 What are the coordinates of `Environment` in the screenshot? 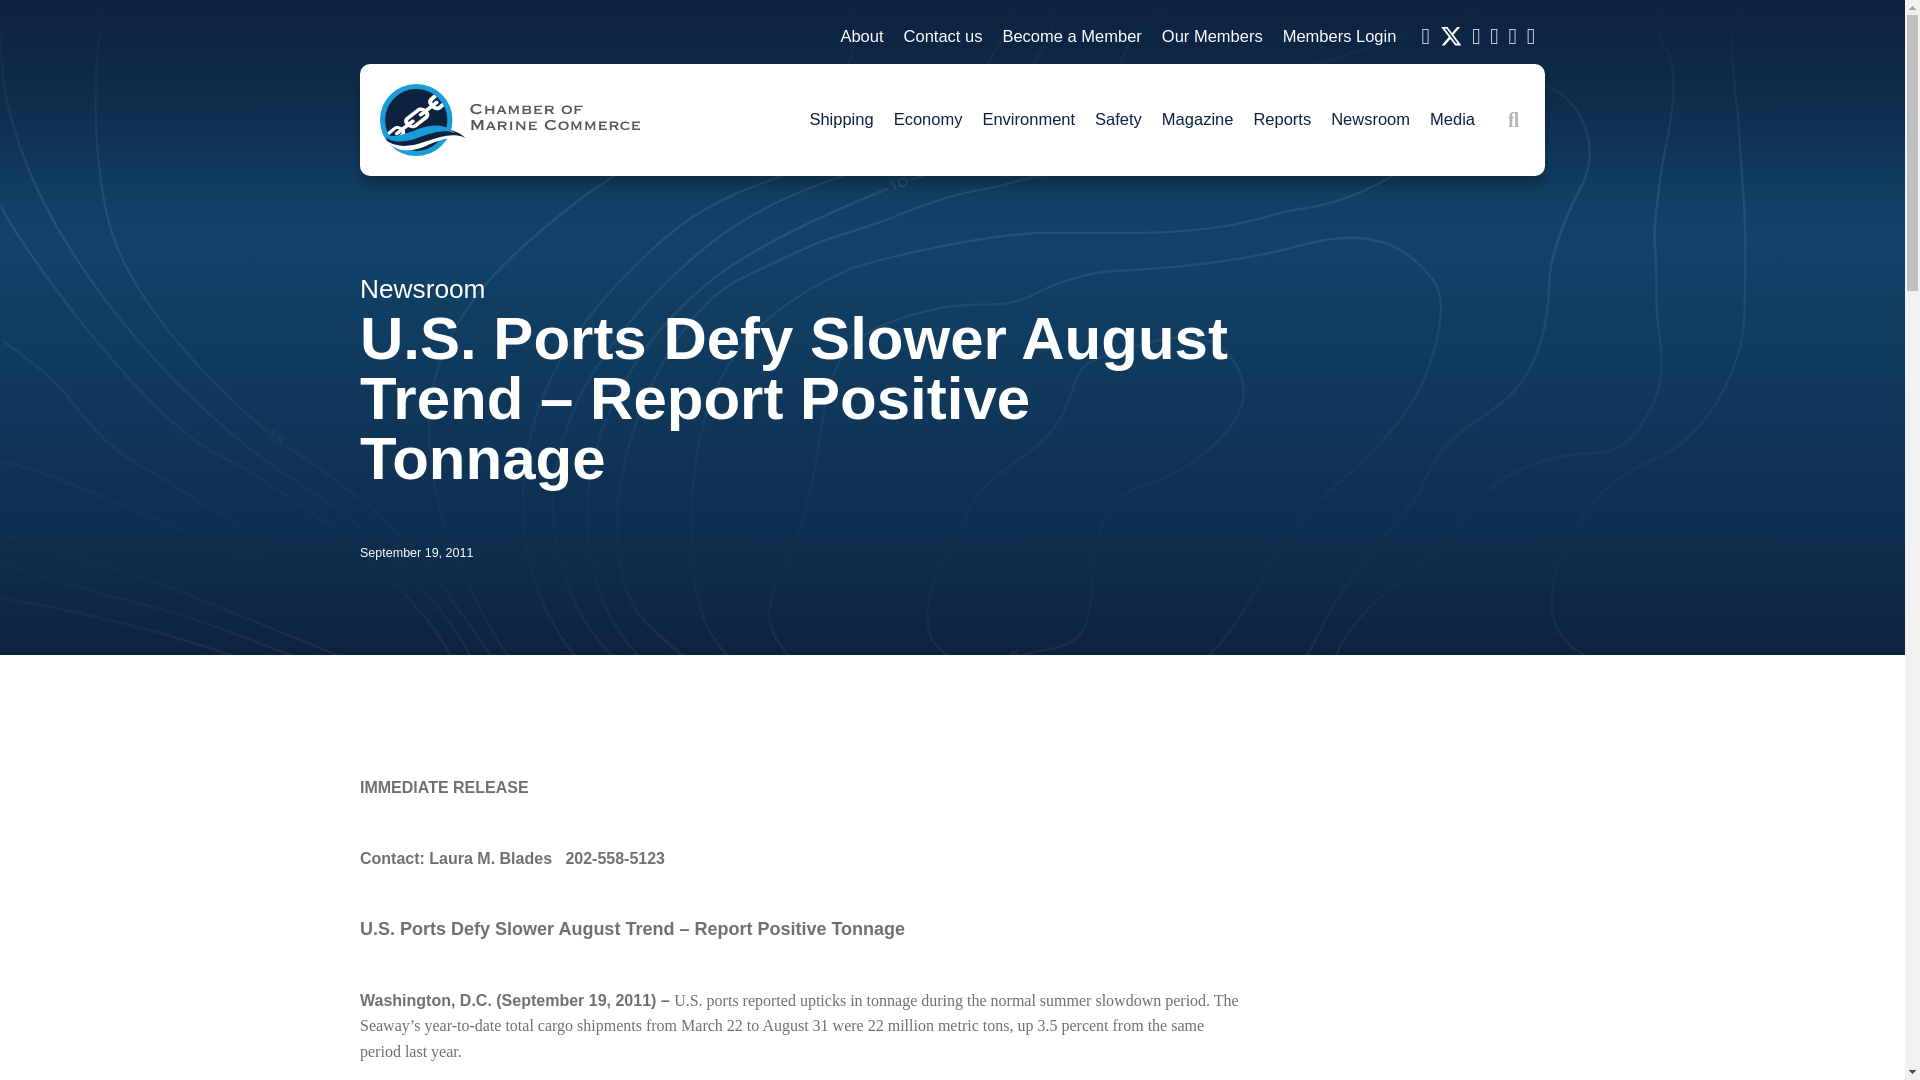 It's located at (1028, 120).